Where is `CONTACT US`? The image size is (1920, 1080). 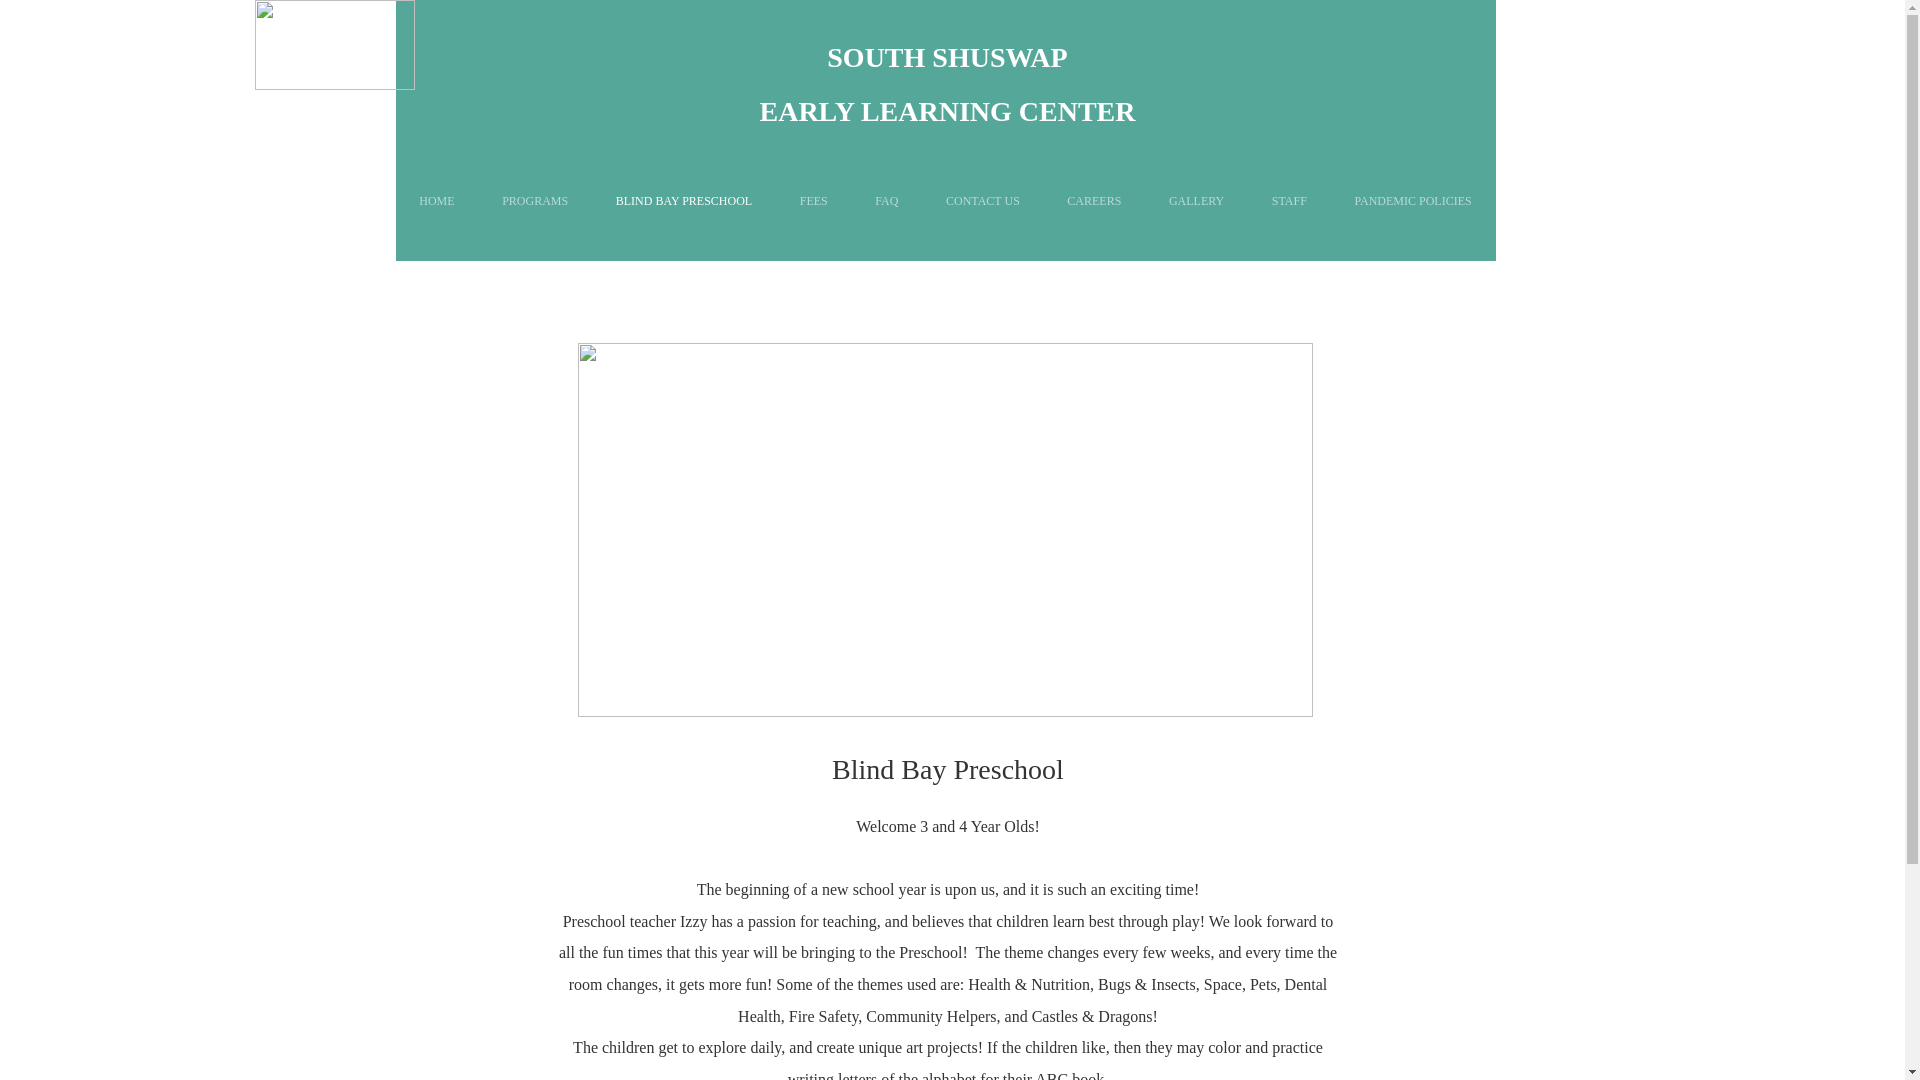 CONTACT US is located at coordinates (982, 200).